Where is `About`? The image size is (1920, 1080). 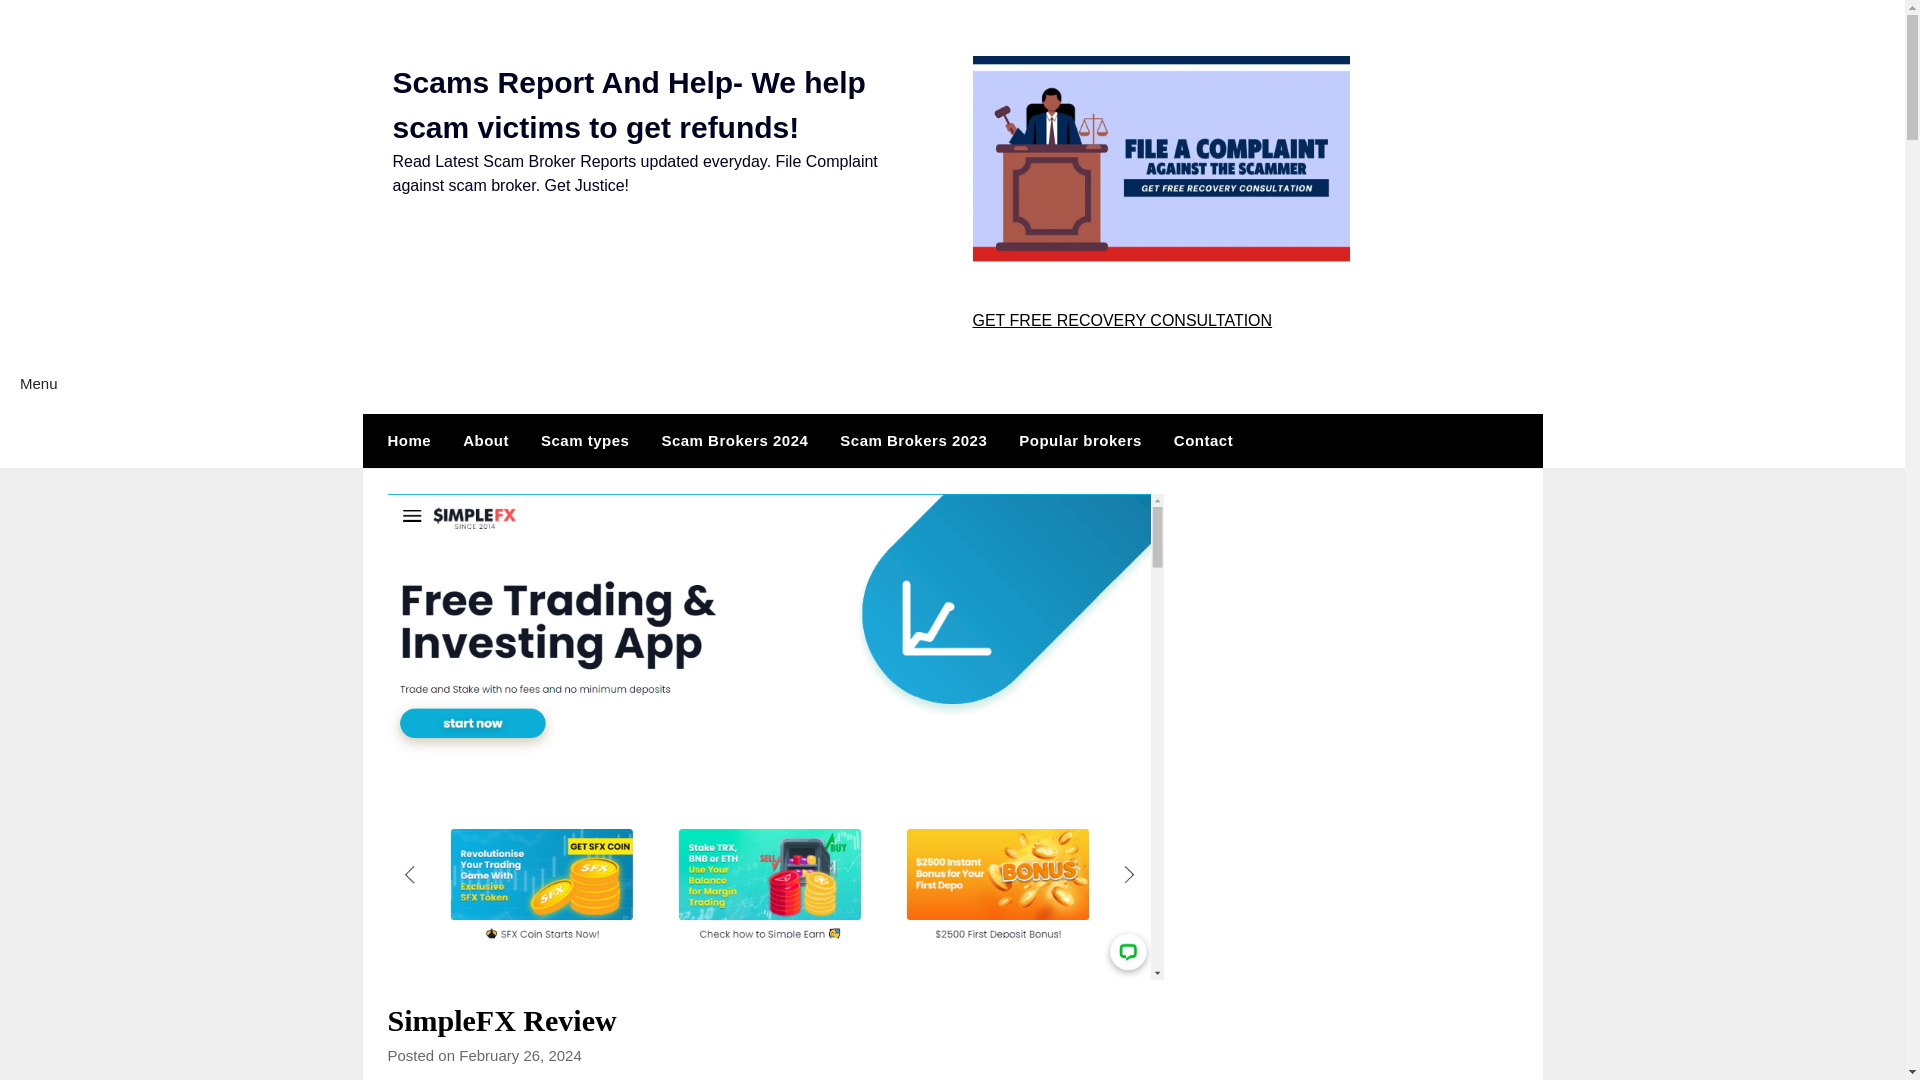 About is located at coordinates (486, 440).